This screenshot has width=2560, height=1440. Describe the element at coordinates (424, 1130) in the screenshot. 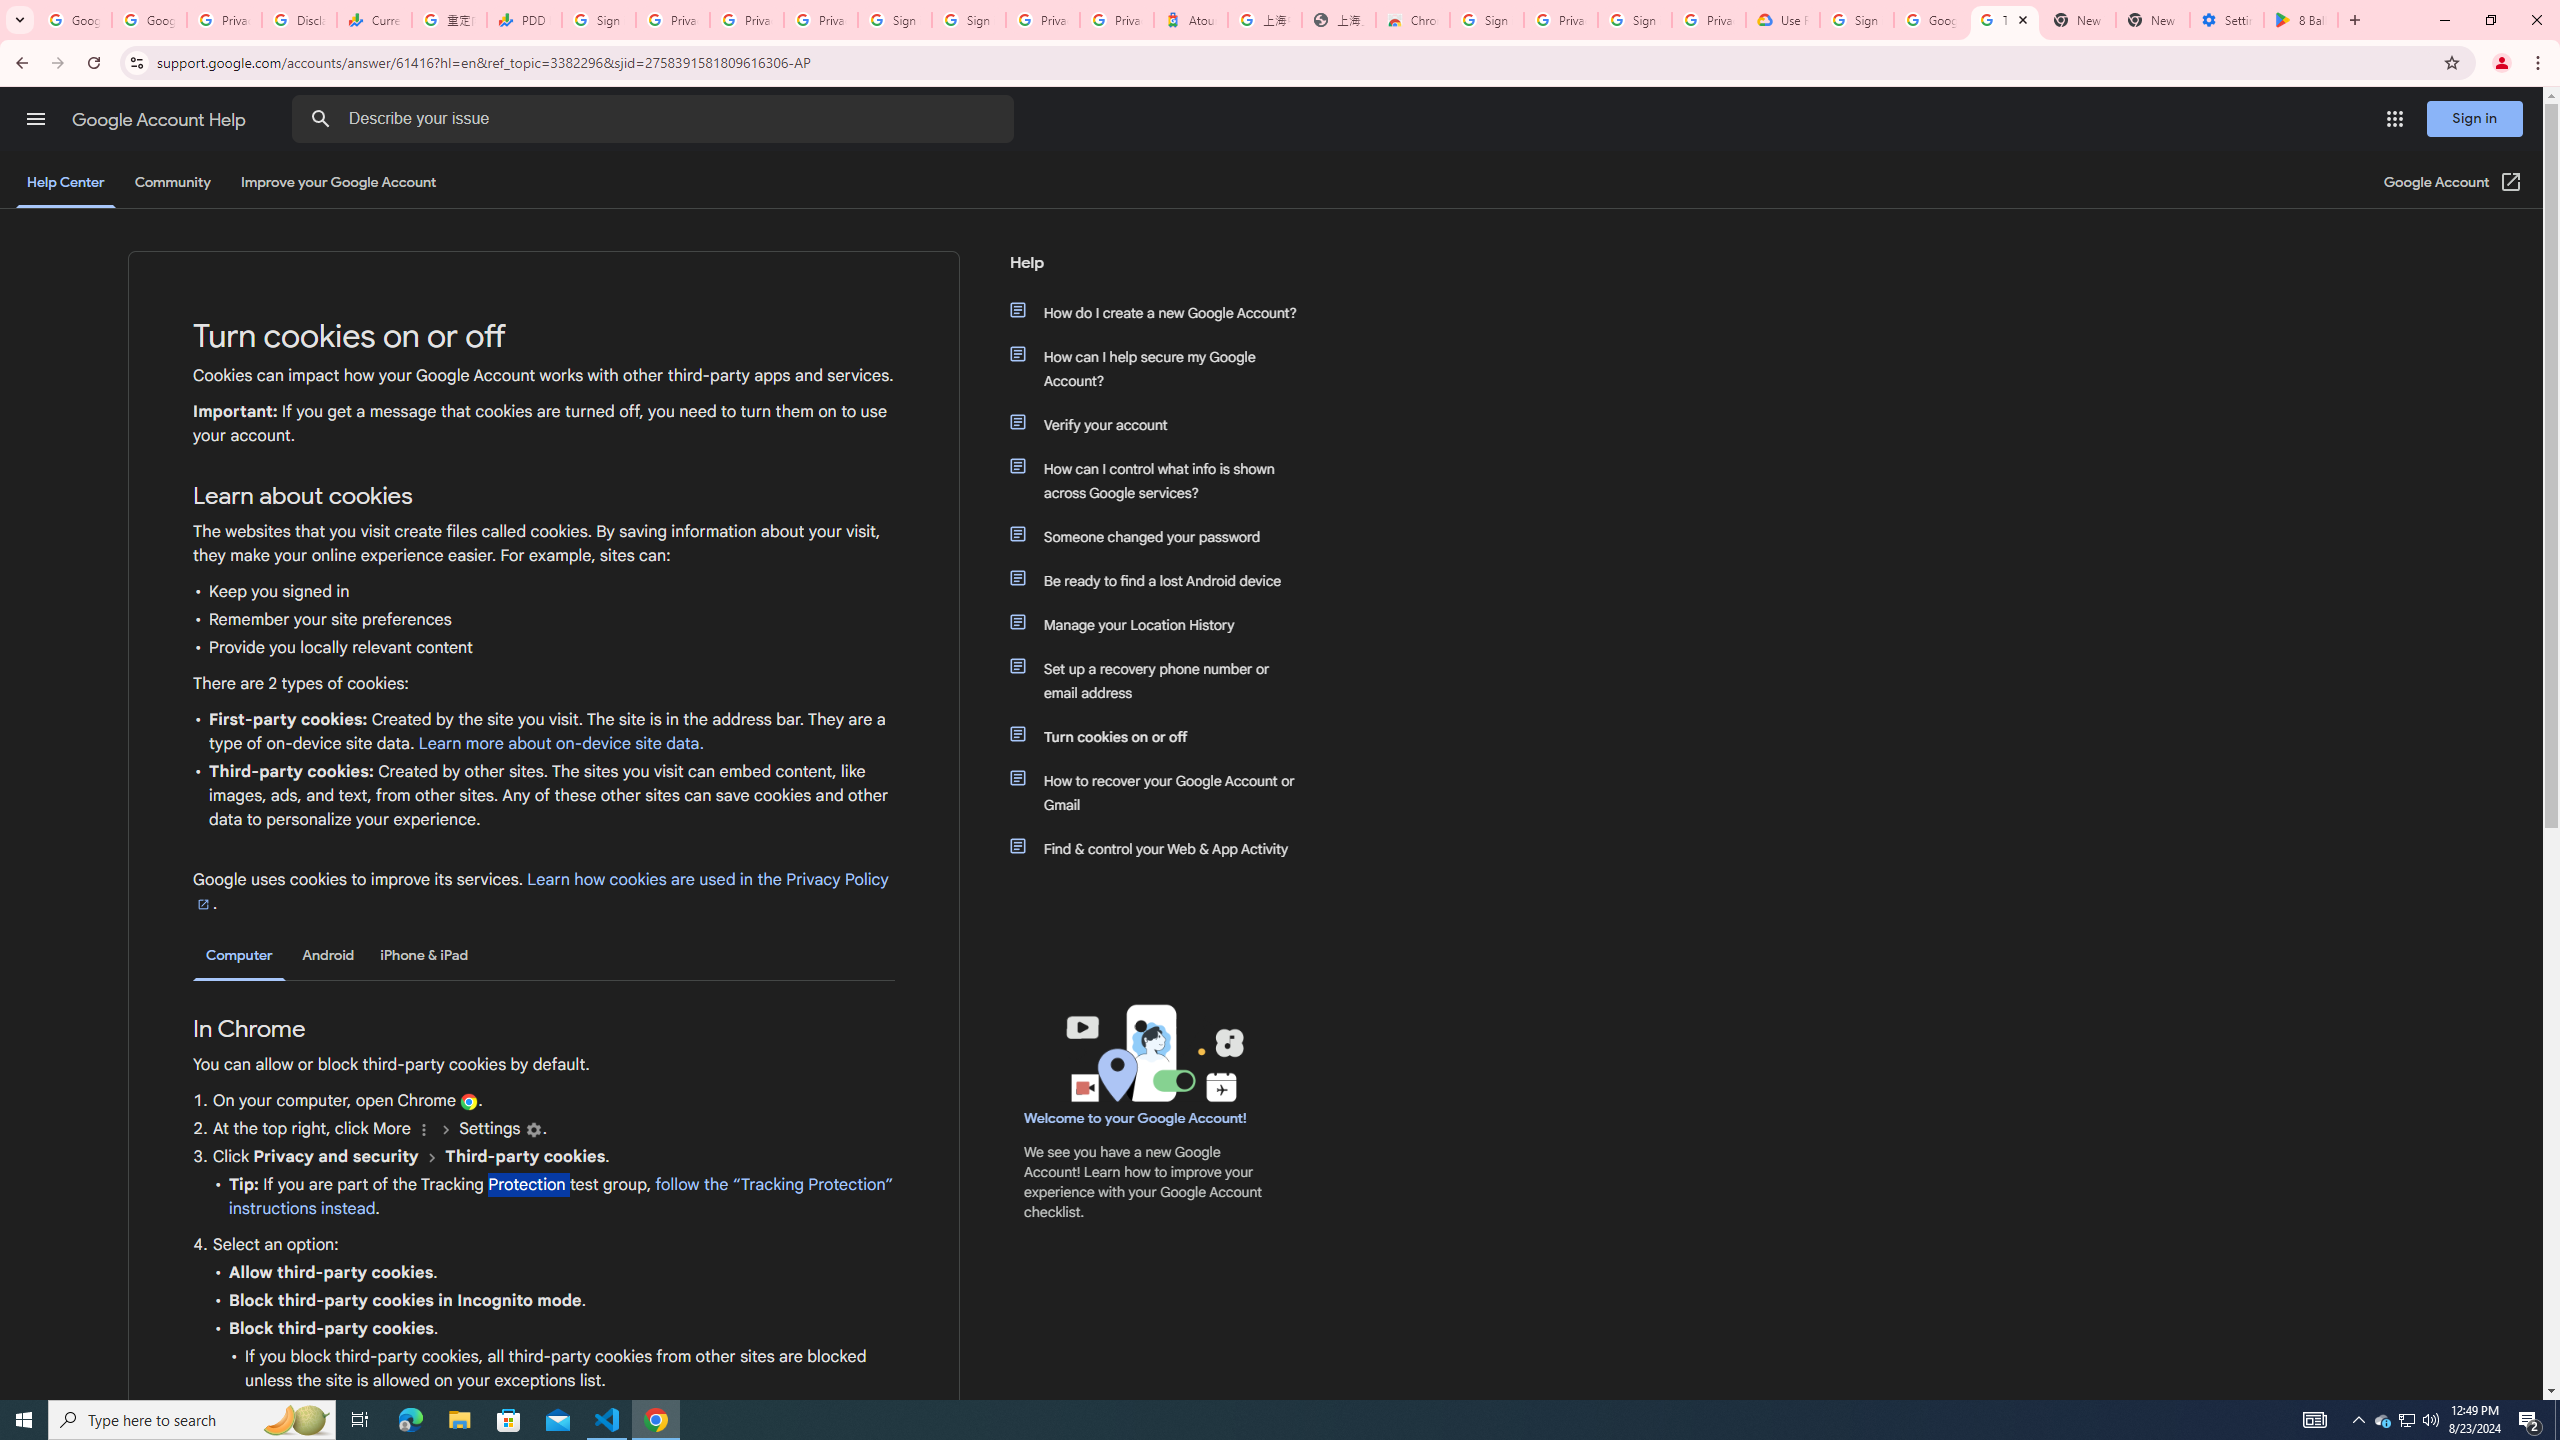

I see `More` at that location.